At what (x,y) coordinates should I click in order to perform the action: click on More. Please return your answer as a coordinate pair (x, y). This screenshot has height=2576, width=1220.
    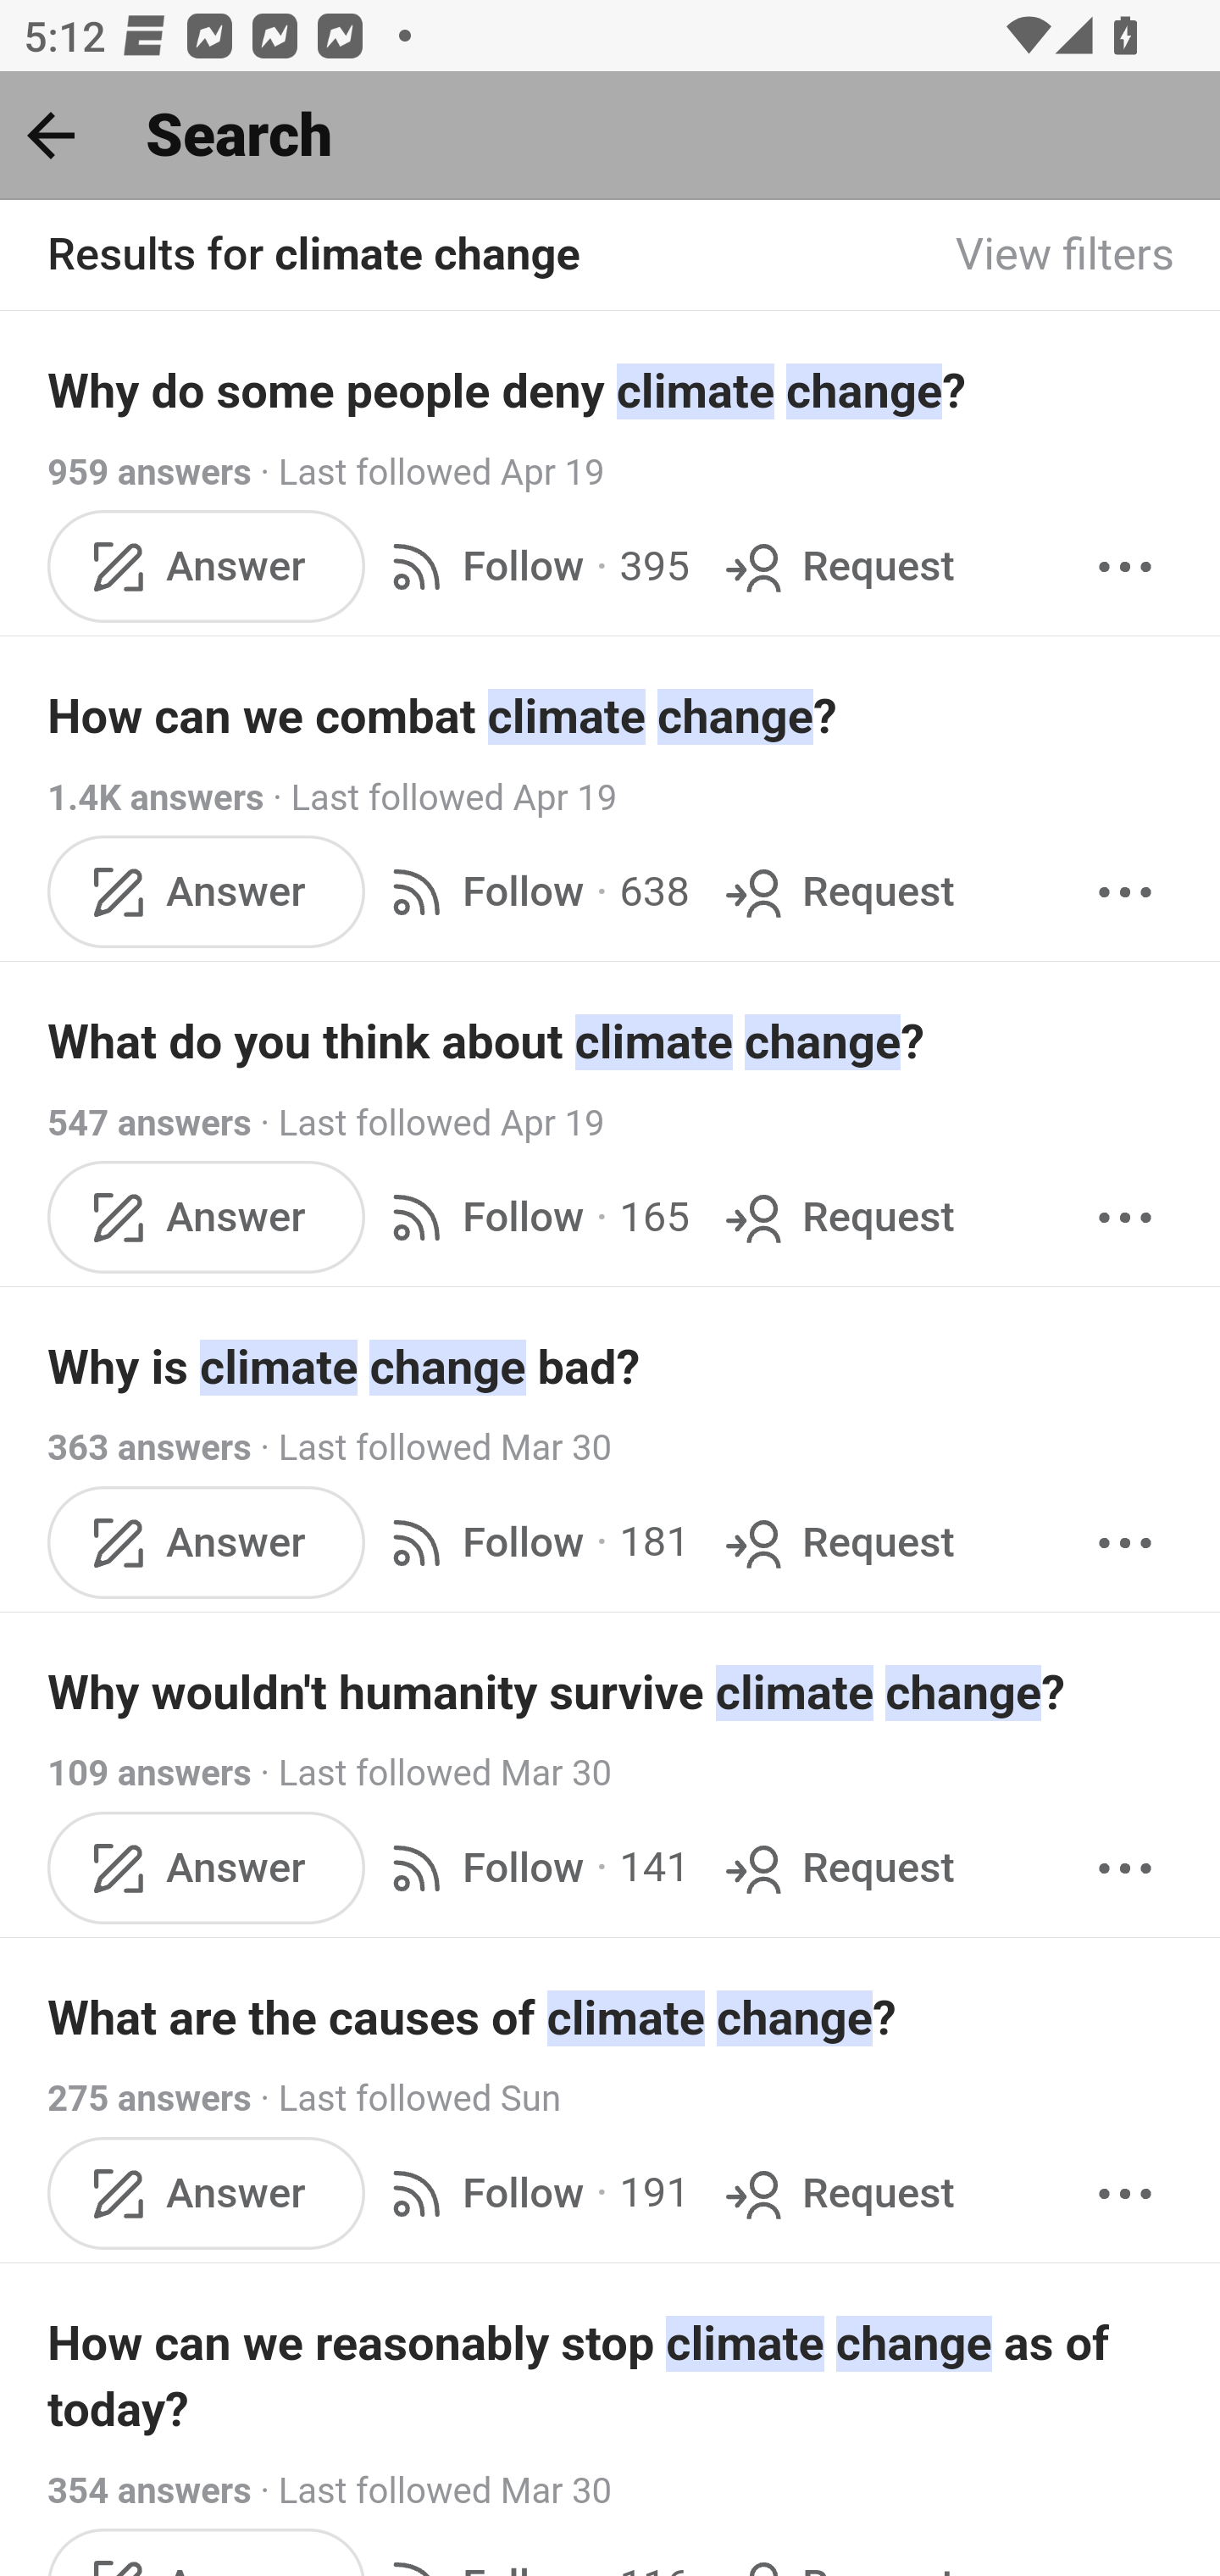
    Looking at the image, I should click on (1125, 891).